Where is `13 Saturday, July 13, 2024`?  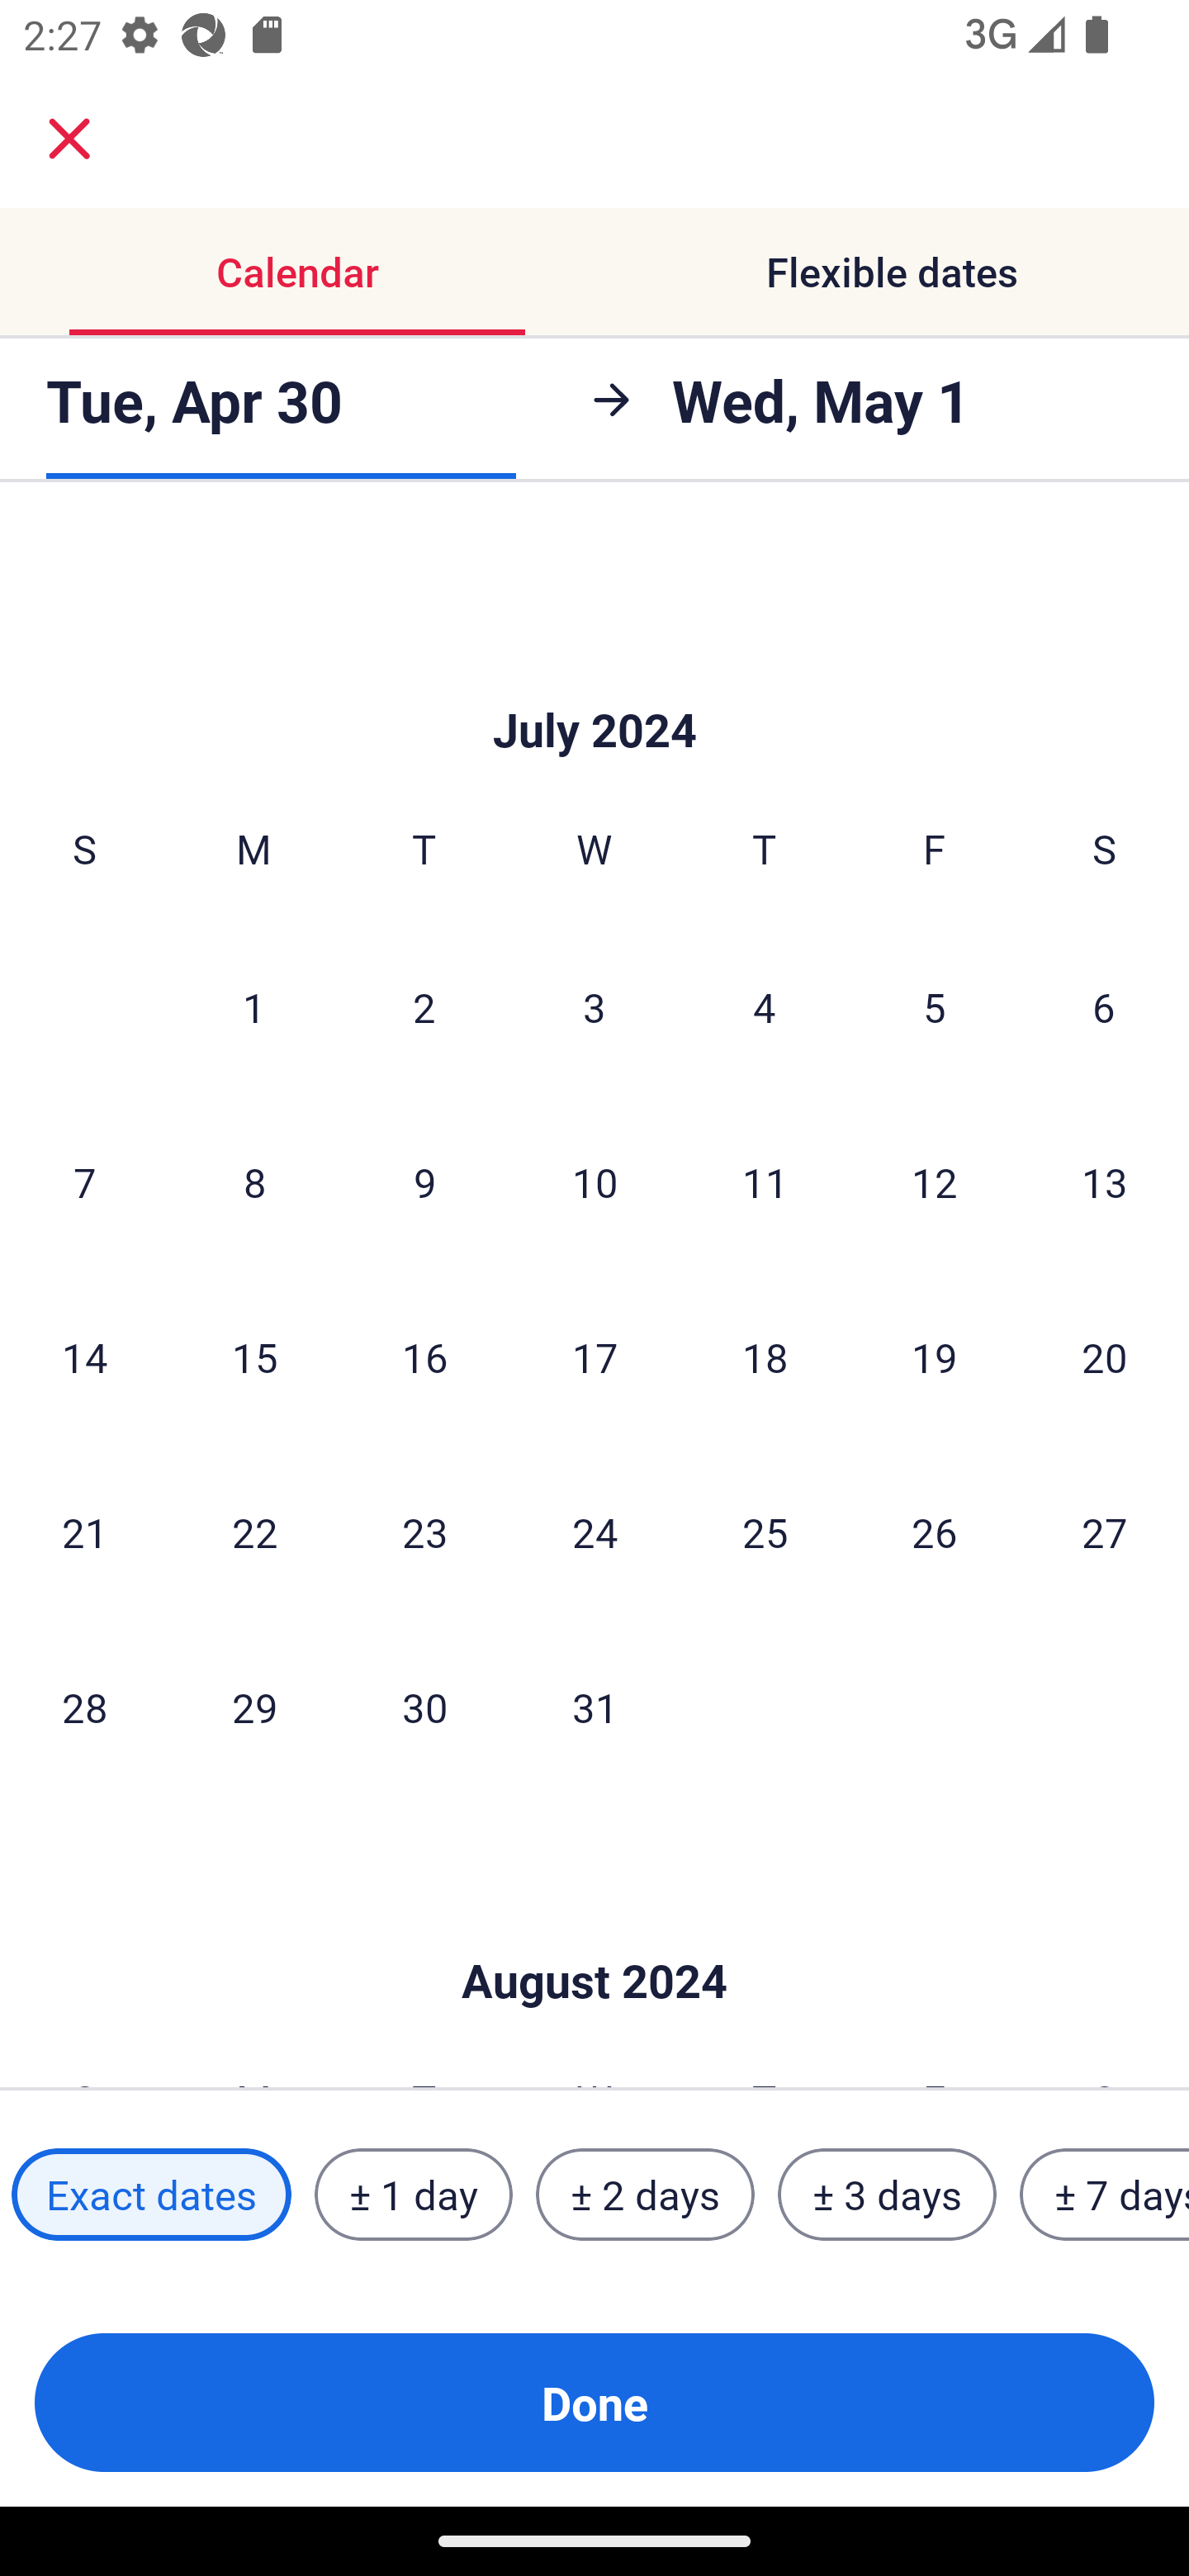 13 Saturday, July 13, 2024 is located at coordinates (1105, 1182).